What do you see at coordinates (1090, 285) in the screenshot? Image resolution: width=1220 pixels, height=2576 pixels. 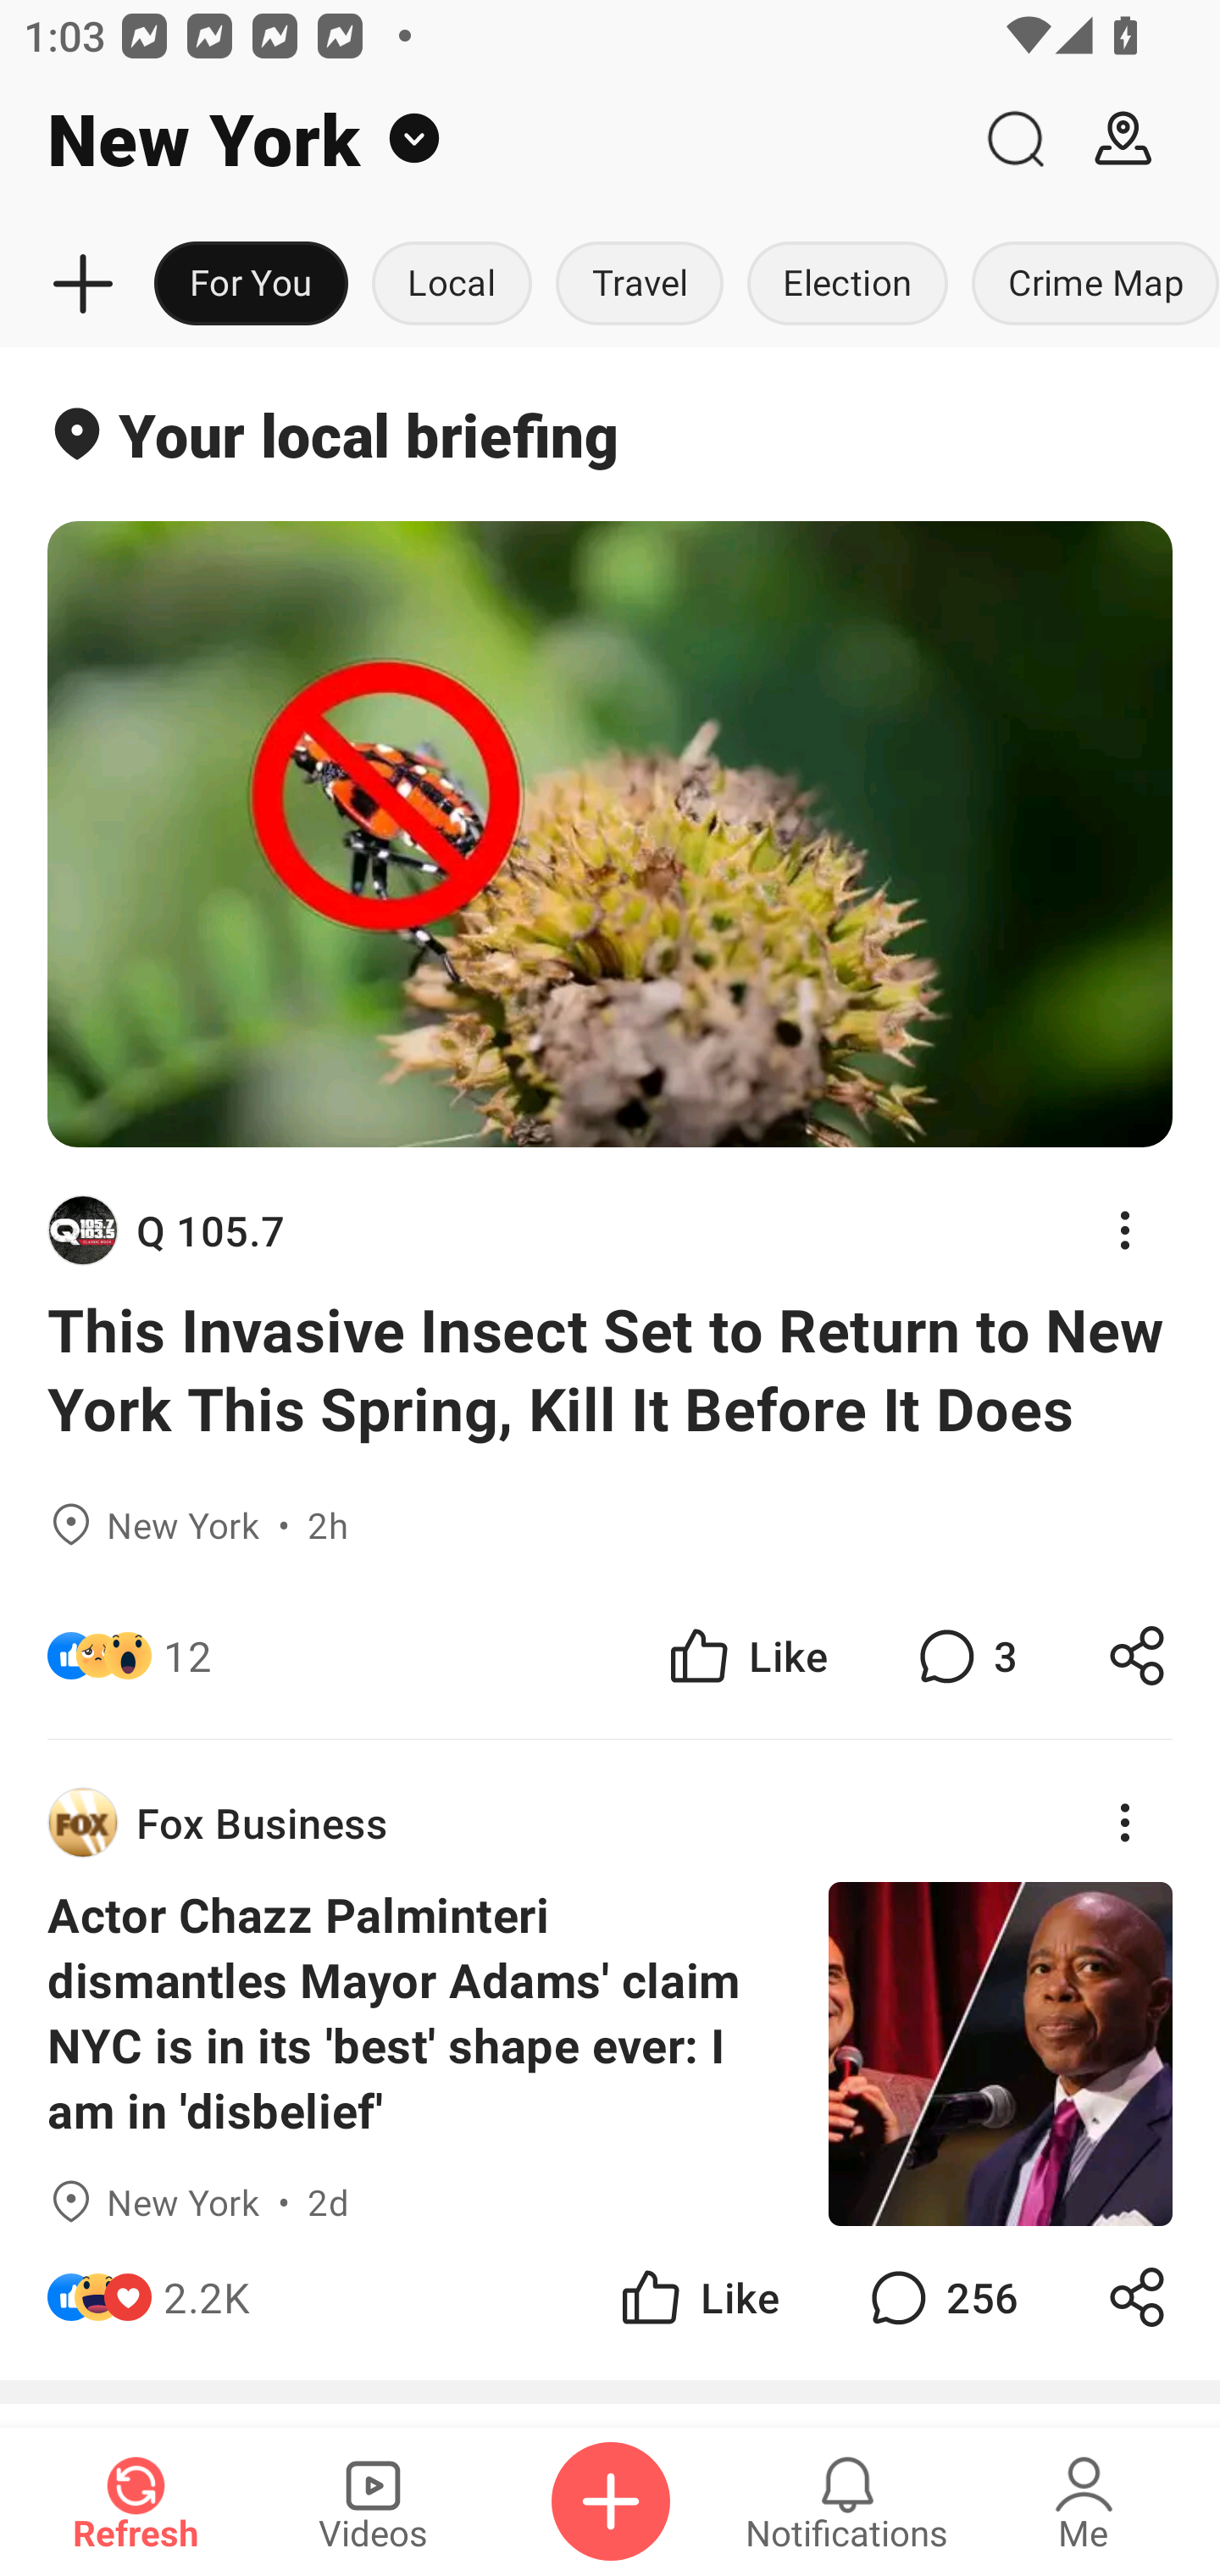 I see `Crime Map` at bounding box center [1090, 285].